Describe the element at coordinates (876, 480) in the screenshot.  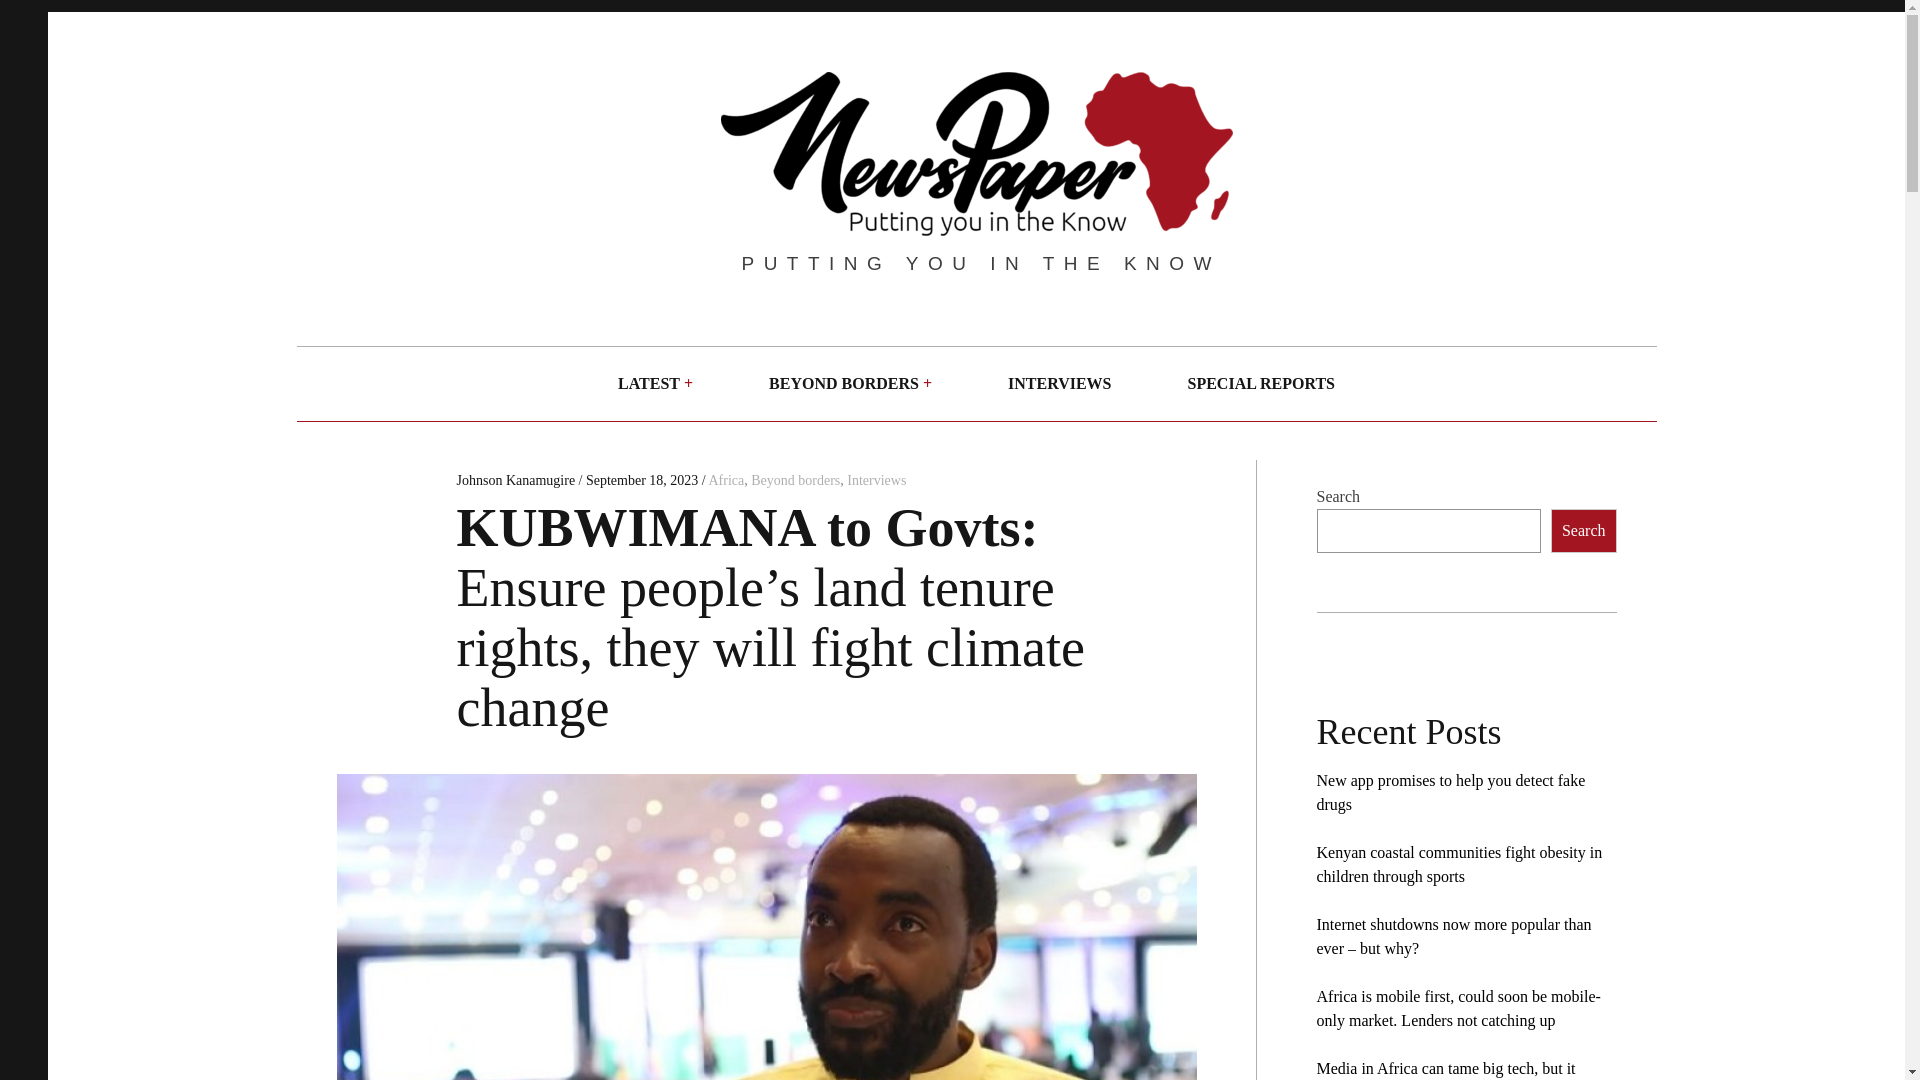
I see `Interviews` at that location.